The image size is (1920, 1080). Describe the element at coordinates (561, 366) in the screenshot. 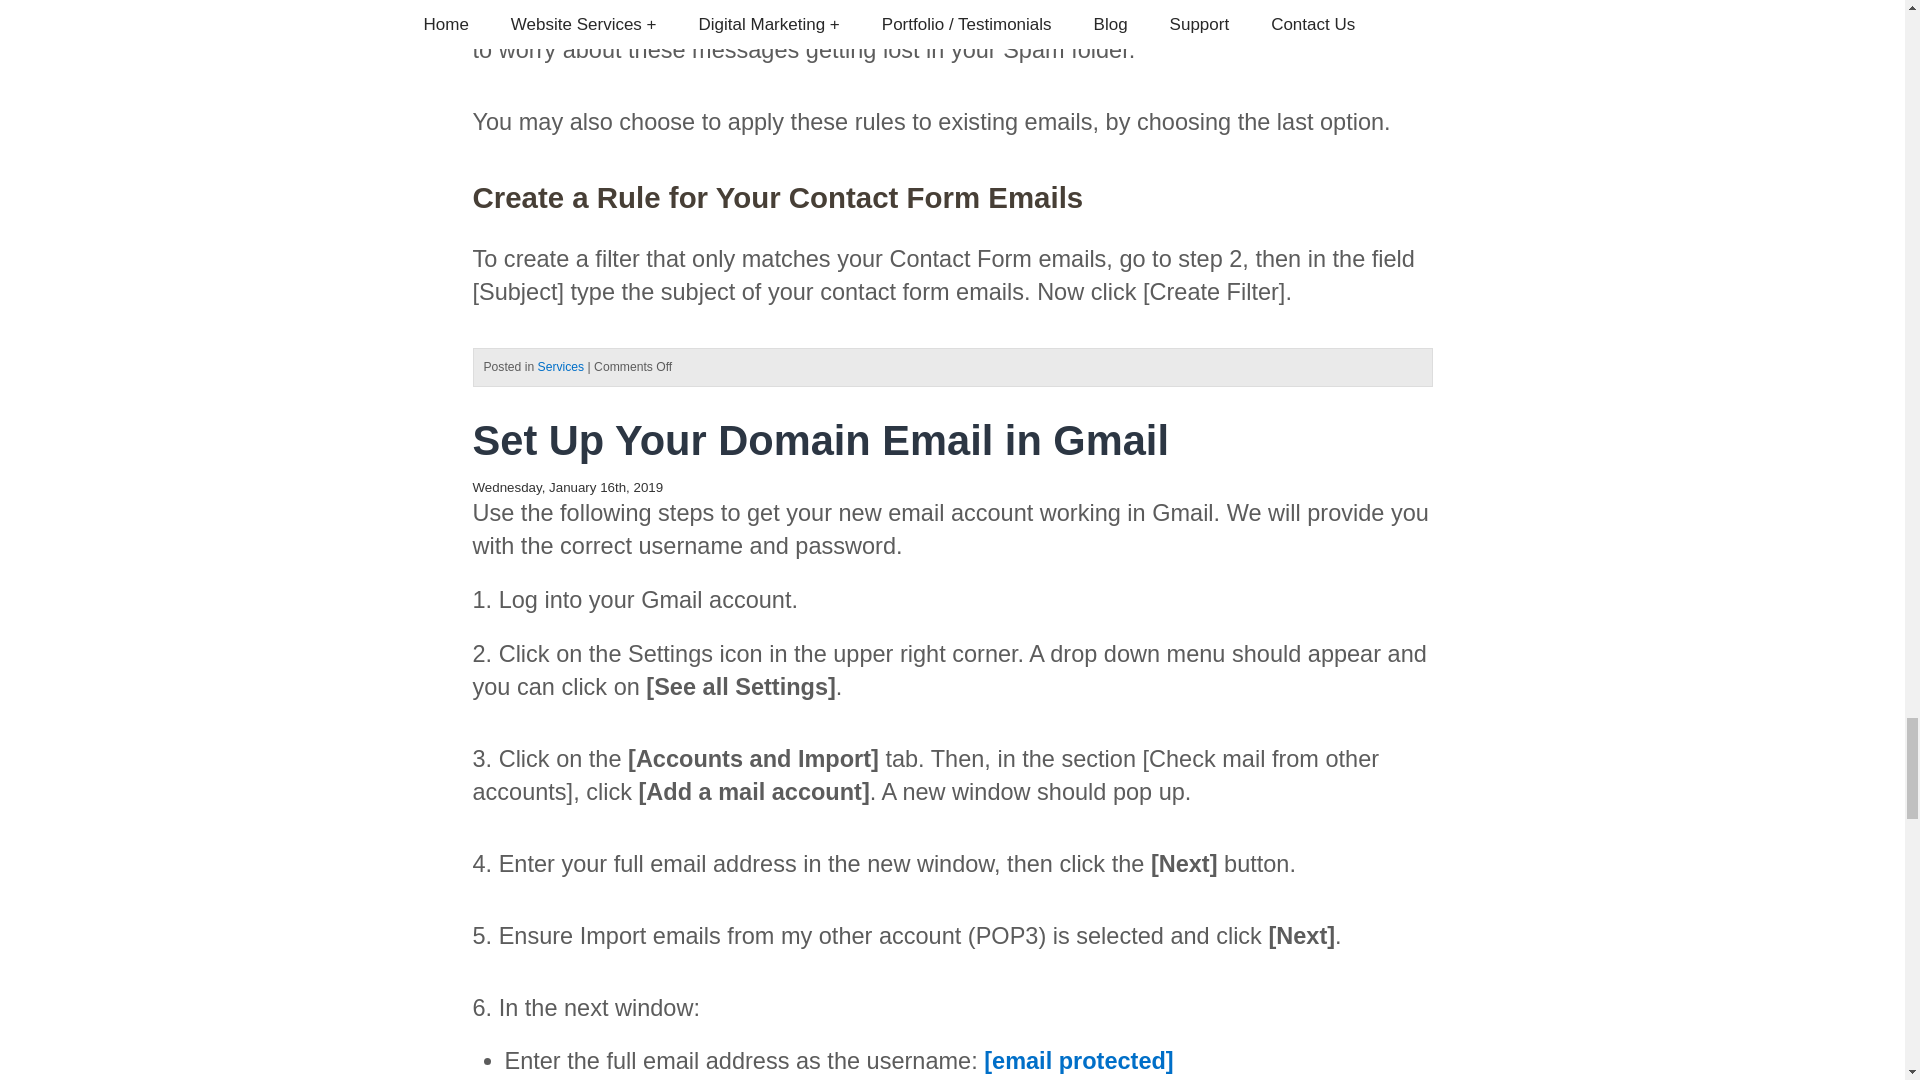

I see `Services` at that location.